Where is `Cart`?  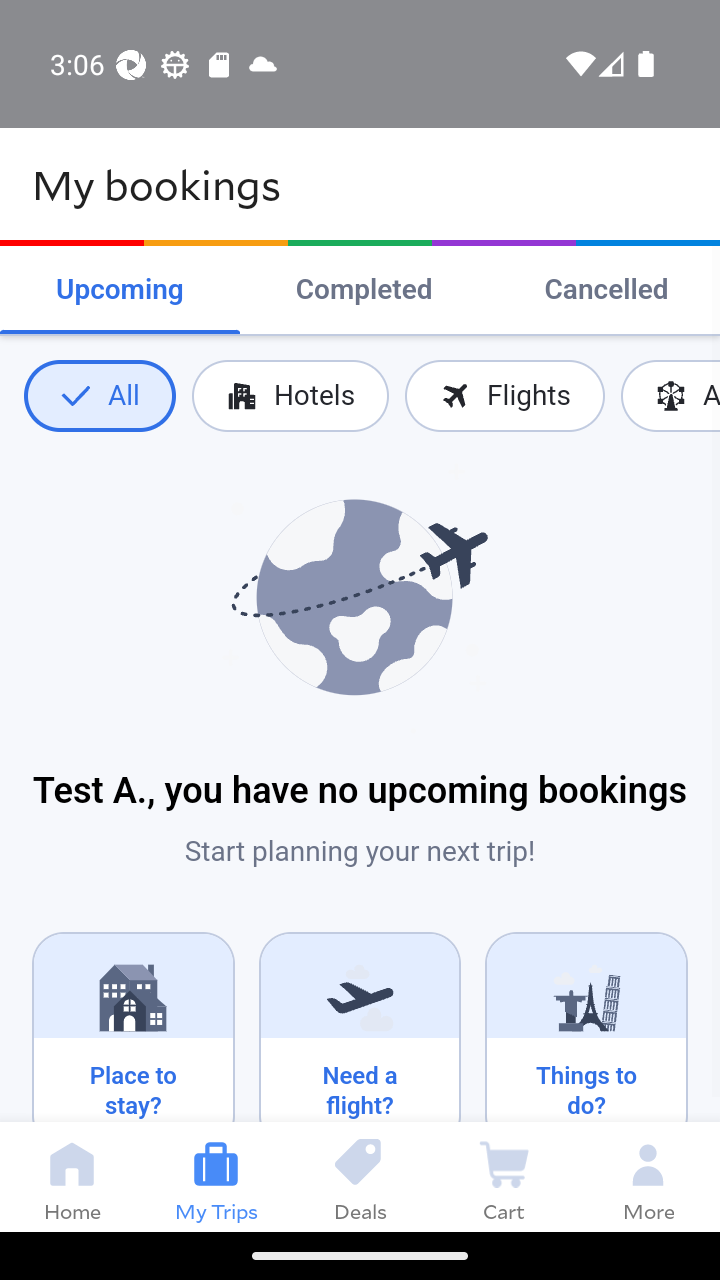 Cart is located at coordinates (504, 1176).